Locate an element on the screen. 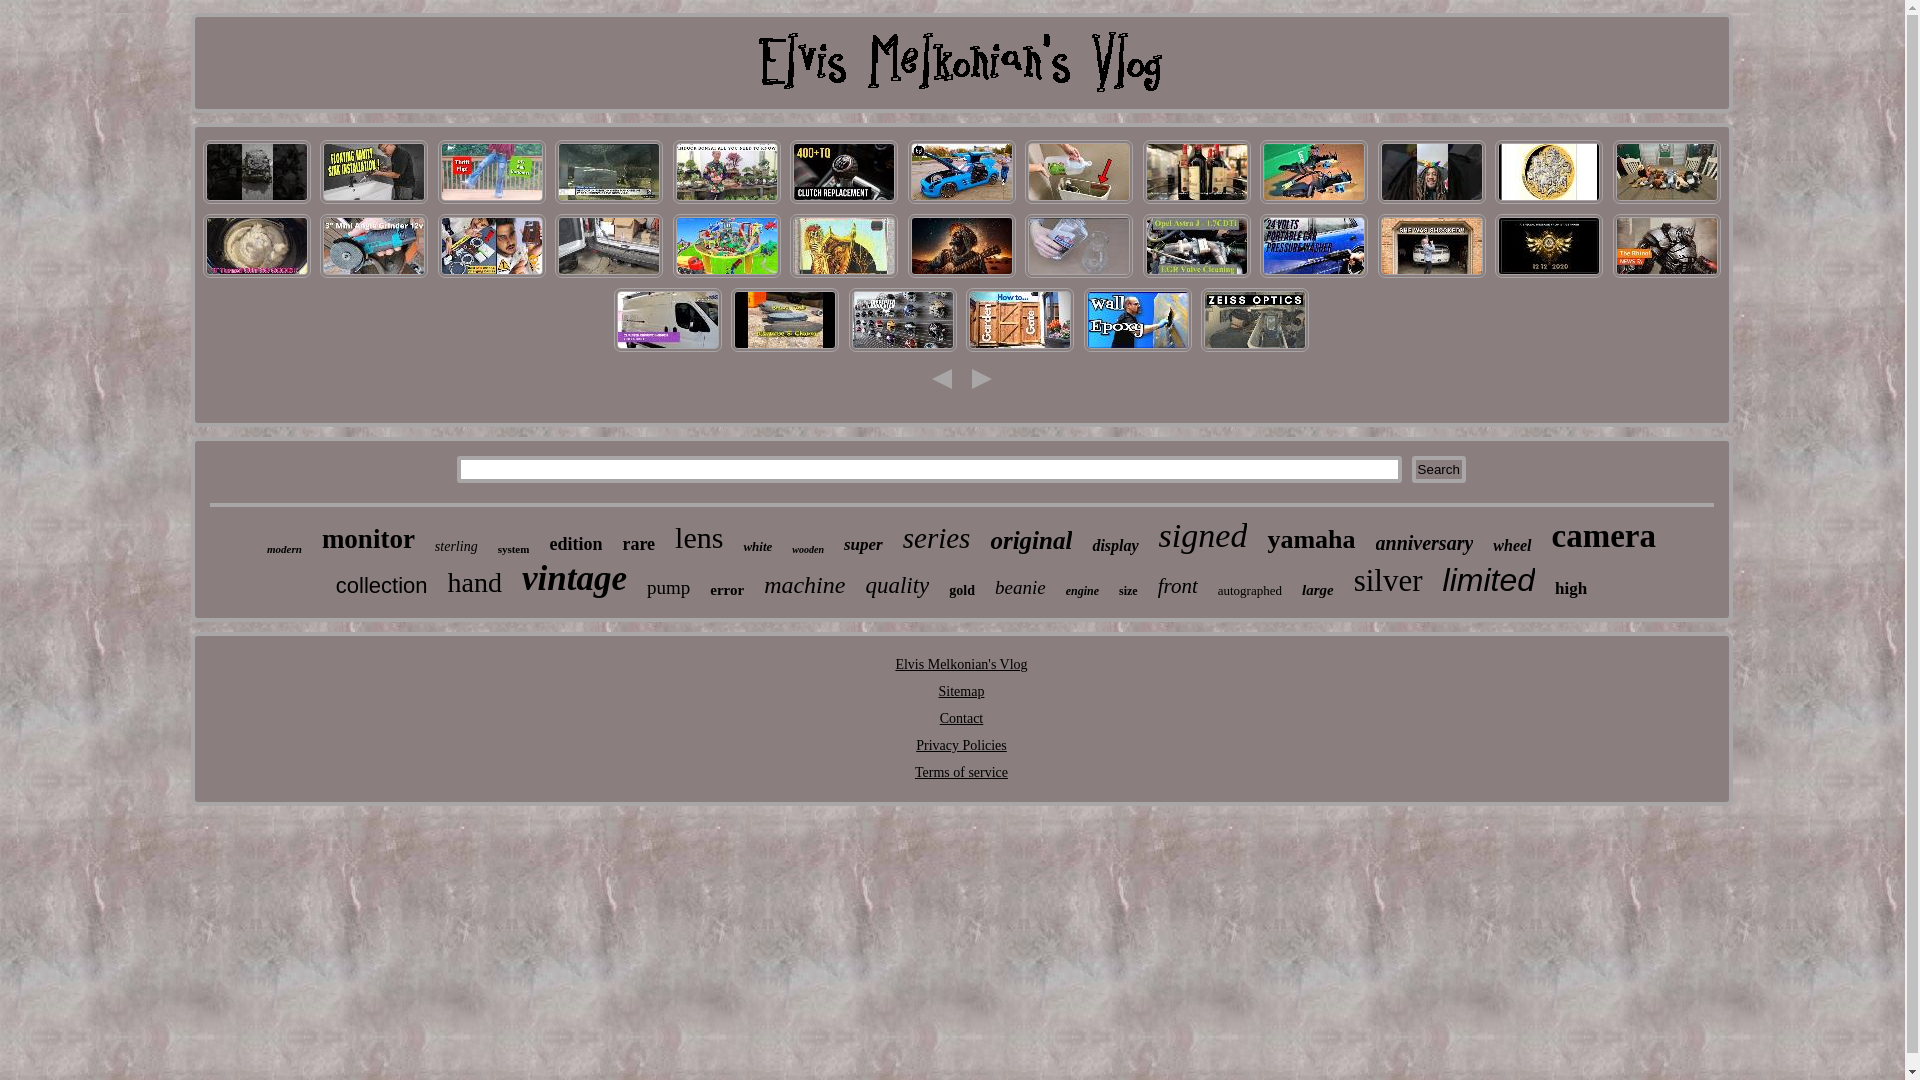  modern is located at coordinates (284, 549).